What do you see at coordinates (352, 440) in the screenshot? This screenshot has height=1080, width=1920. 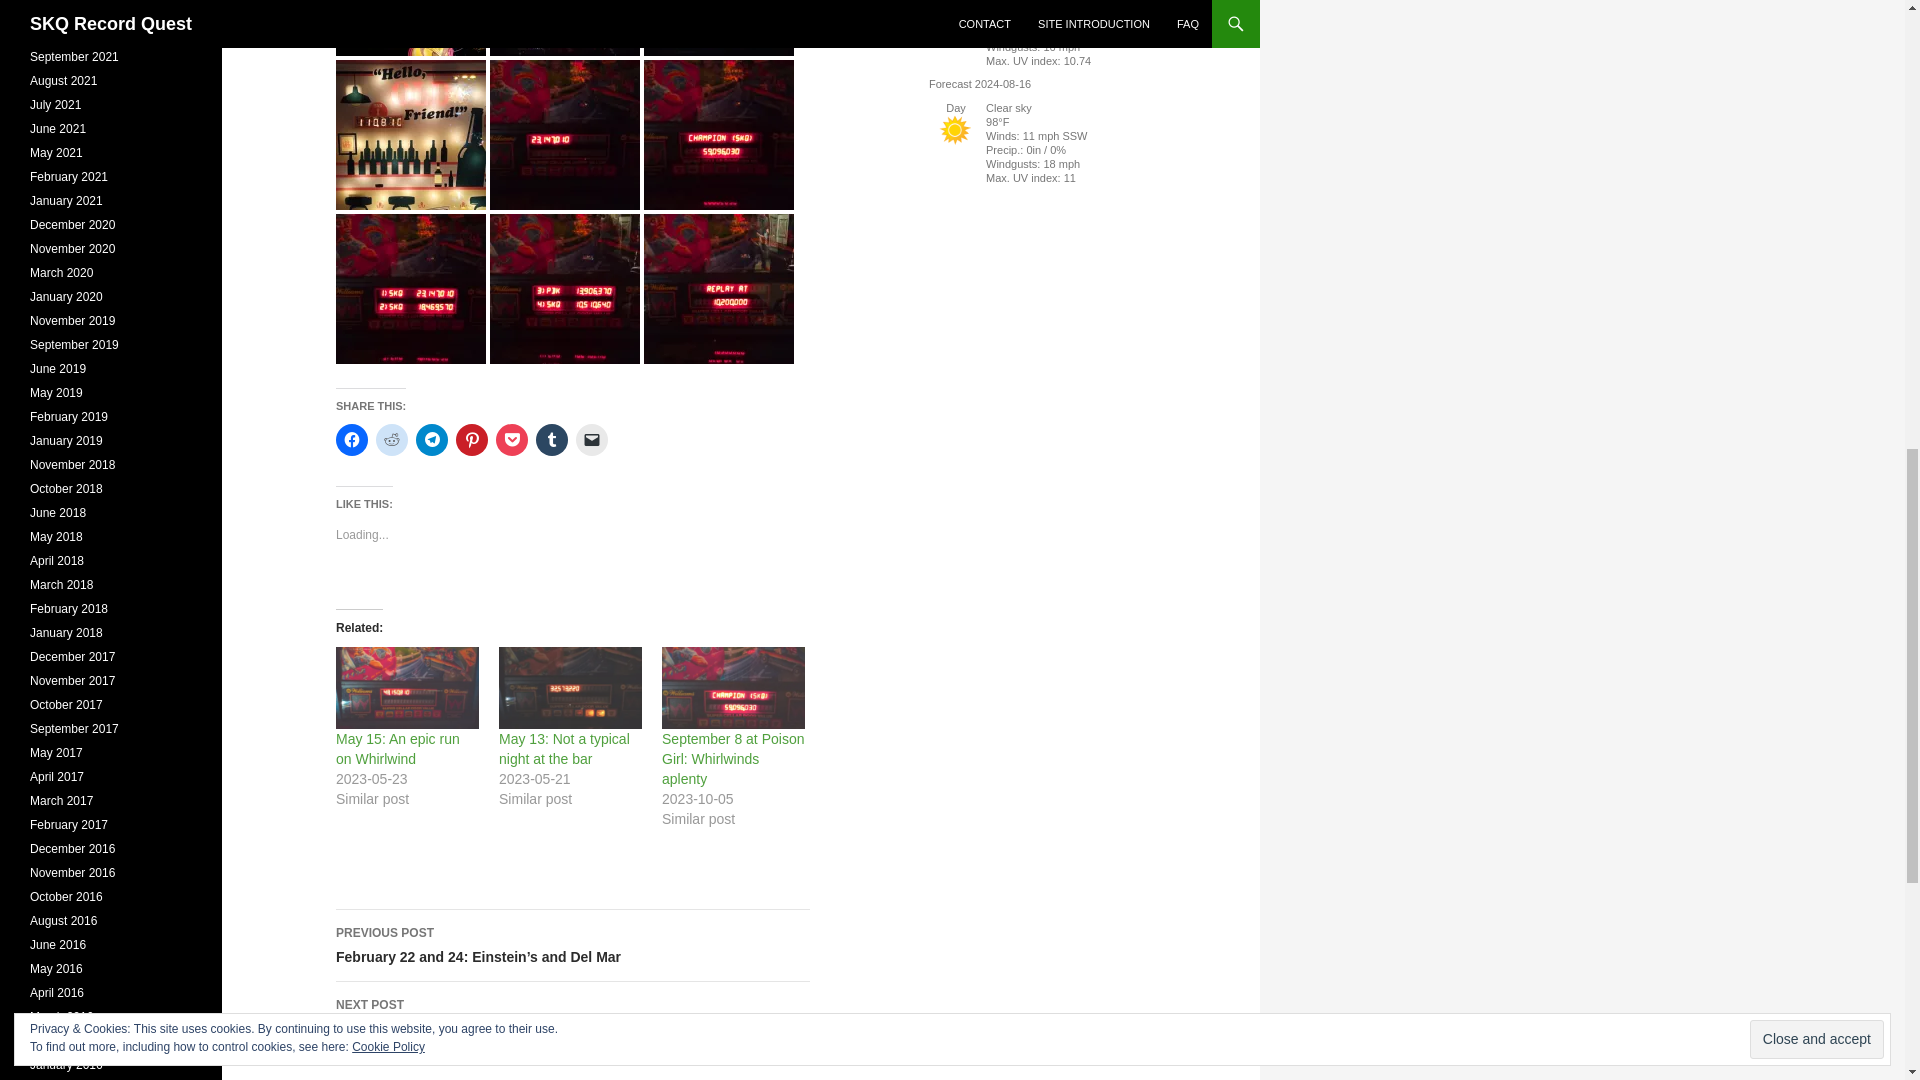 I see `Click to share on Facebook` at bounding box center [352, 440].